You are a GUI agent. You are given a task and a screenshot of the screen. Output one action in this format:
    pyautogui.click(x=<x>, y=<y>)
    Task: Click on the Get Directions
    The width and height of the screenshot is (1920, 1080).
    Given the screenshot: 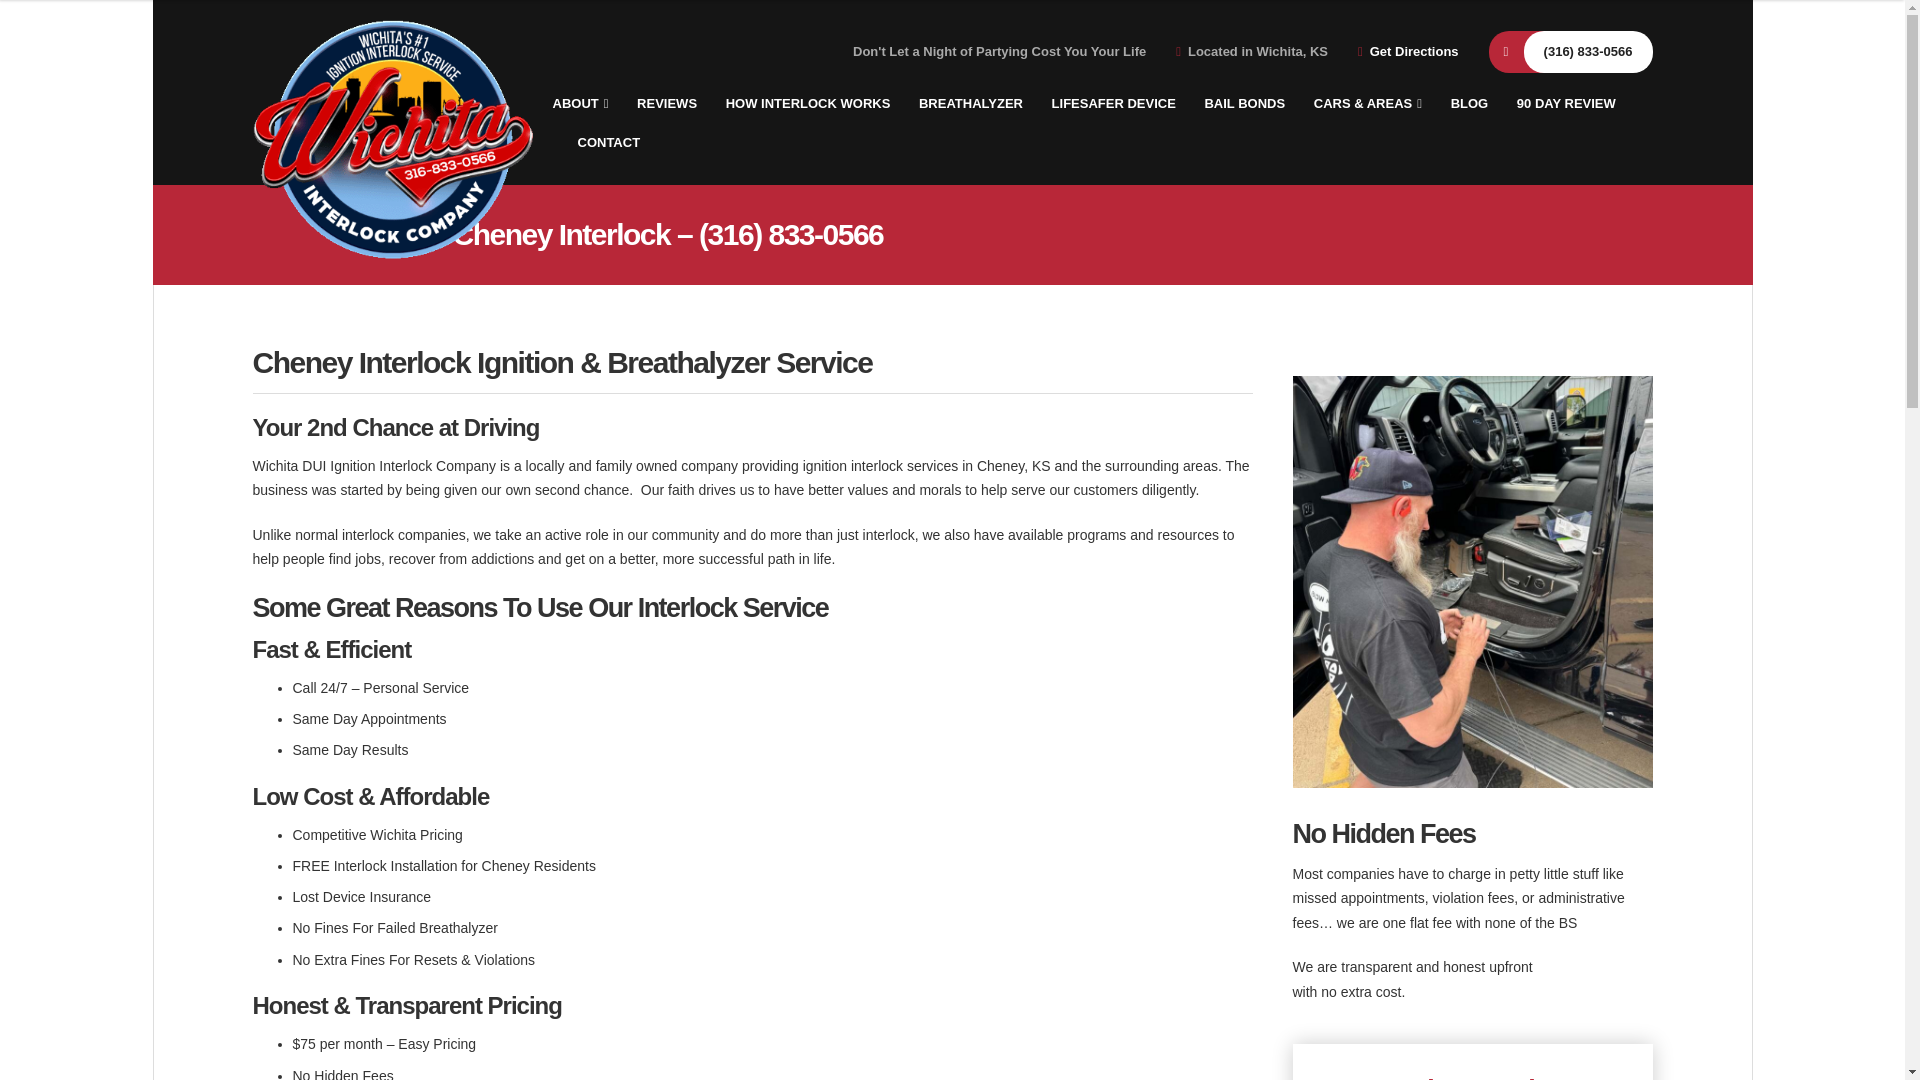 What is the action you would take?
    pyautogui.click(x=1414, y=52)
    